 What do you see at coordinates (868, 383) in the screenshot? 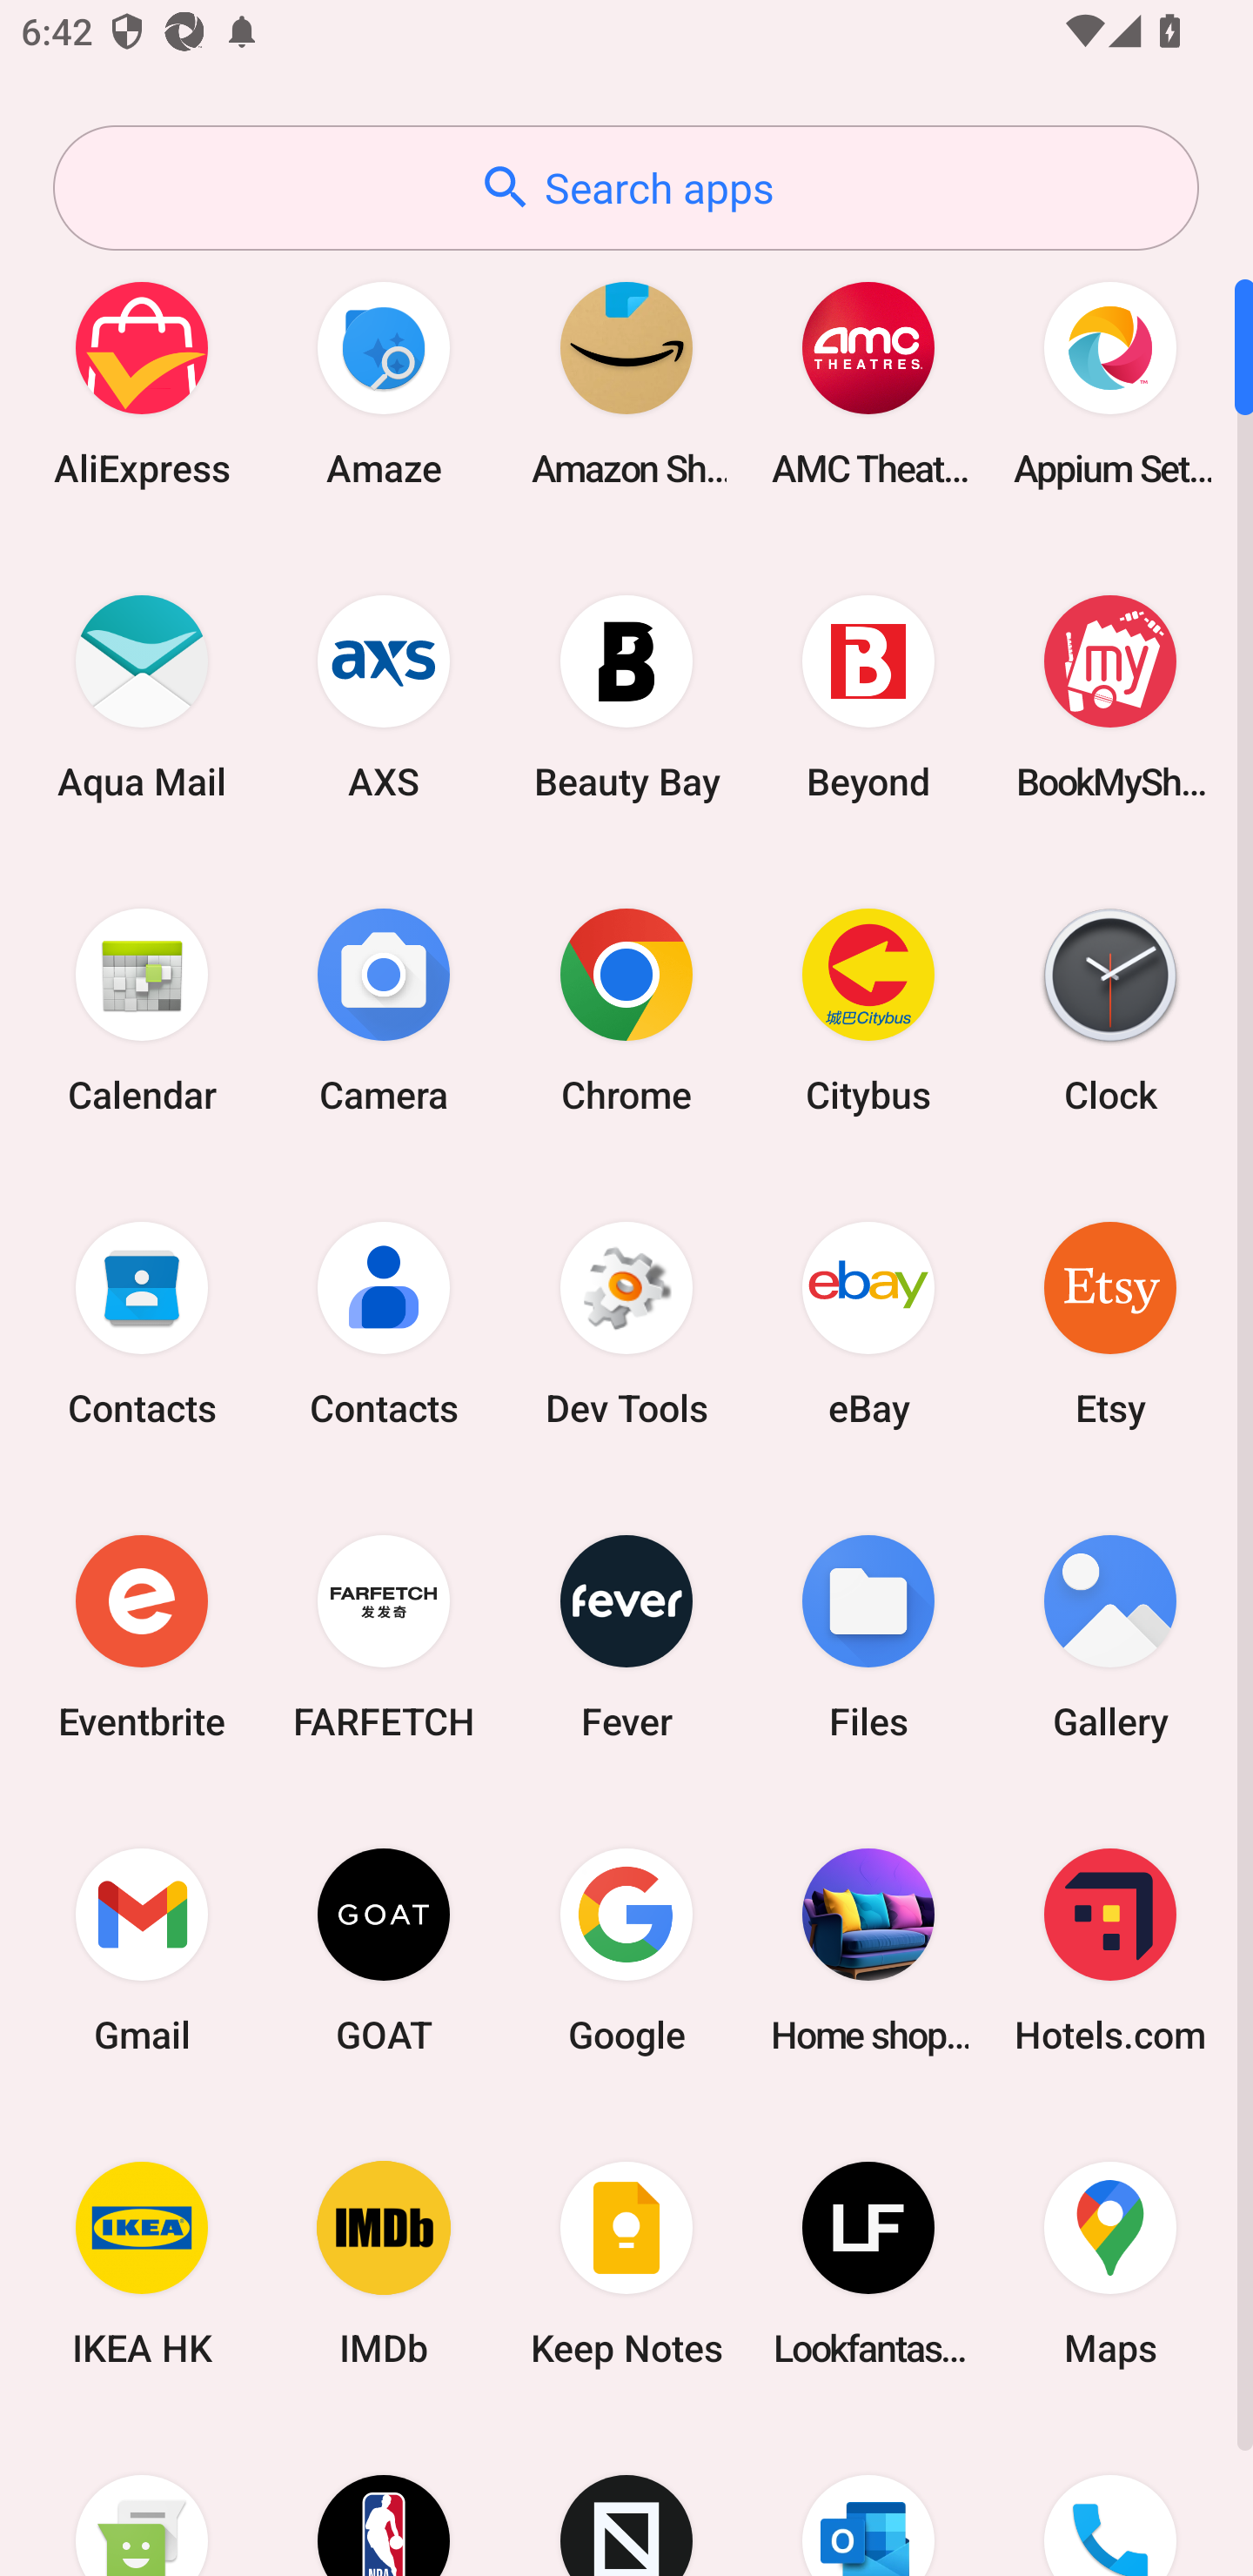
I see `AMC Theatres` at bounding box center [868, 383].